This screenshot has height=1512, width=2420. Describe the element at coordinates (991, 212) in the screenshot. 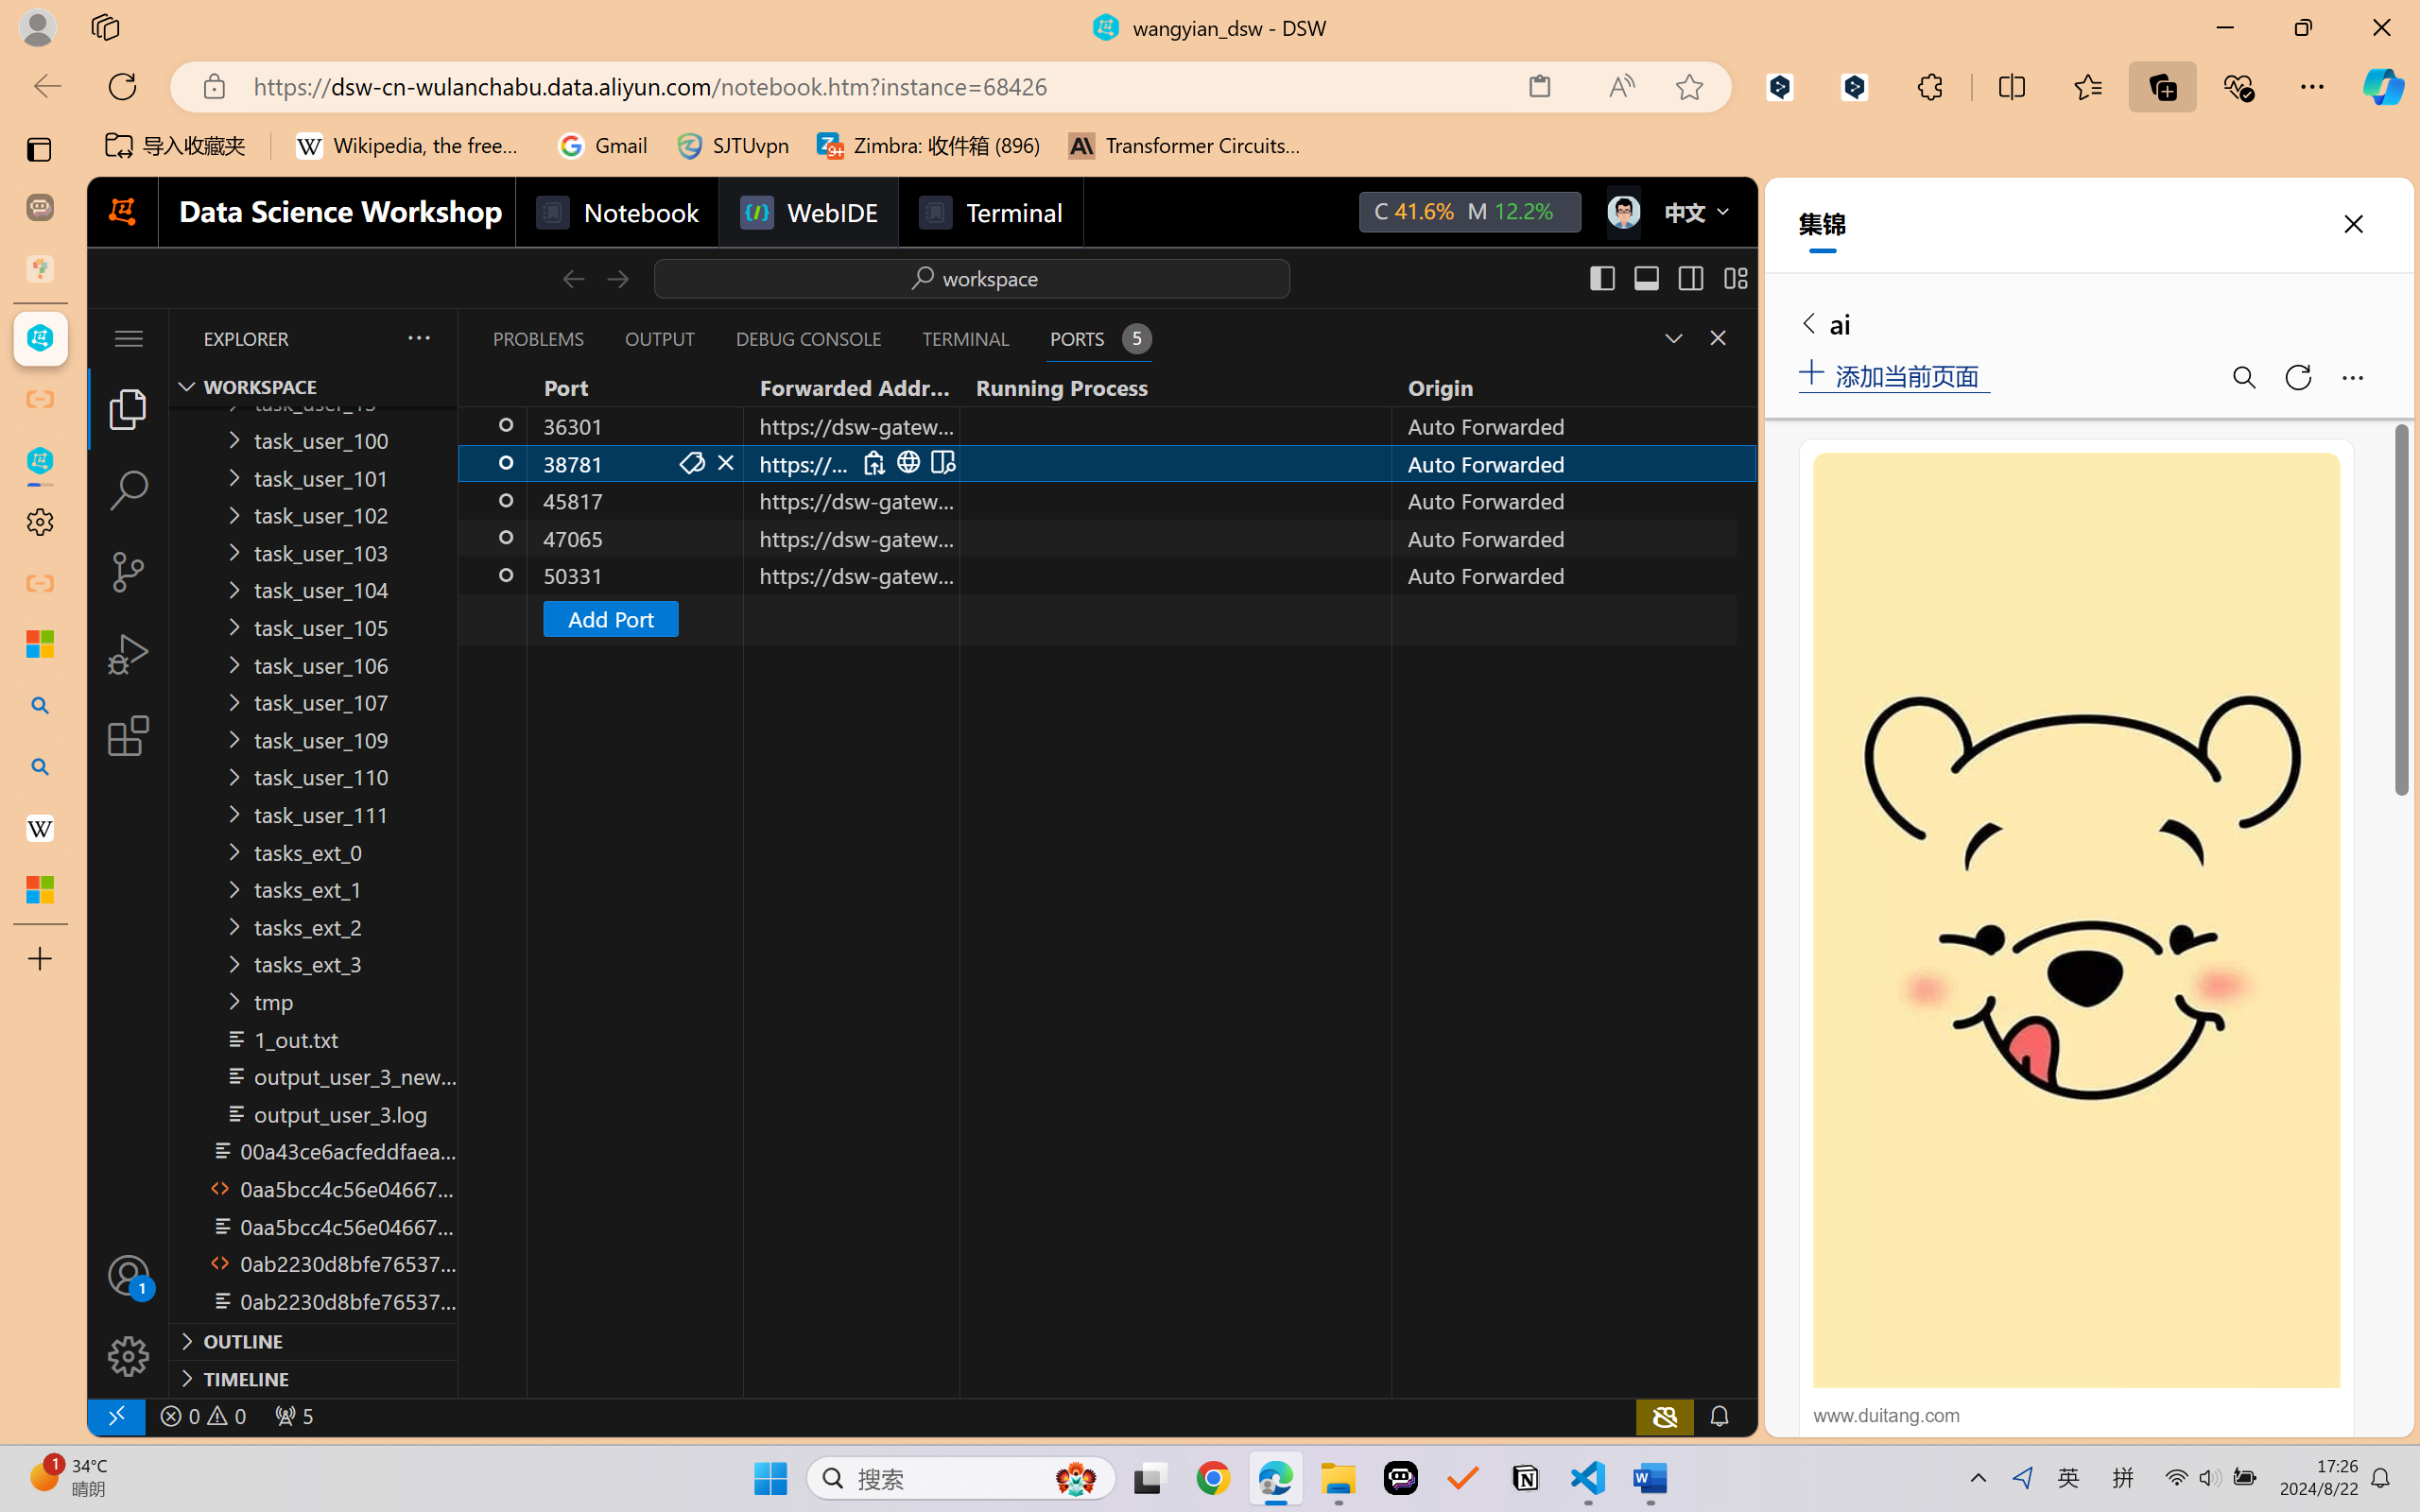

I see `Terminal` at that location.